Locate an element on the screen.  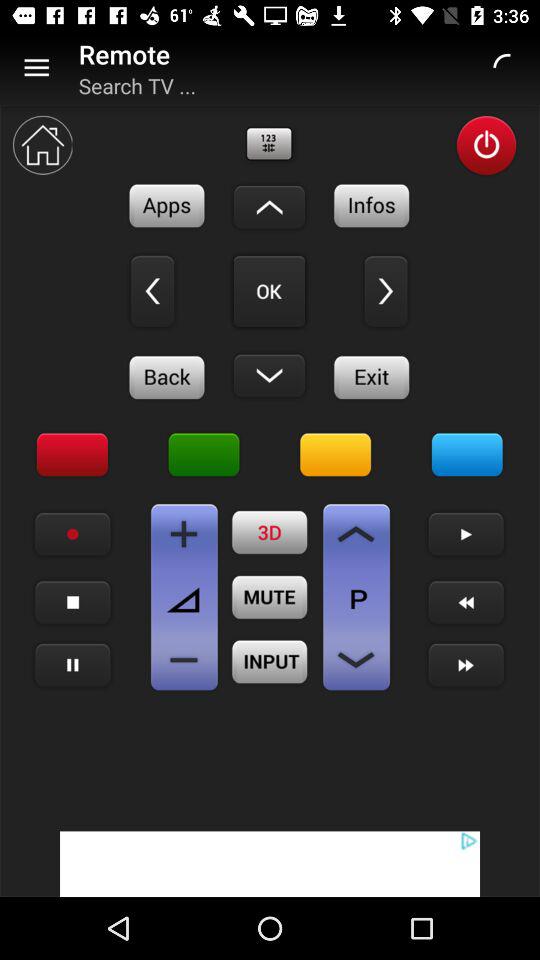
increase volume is located at coordinates (184, 534).